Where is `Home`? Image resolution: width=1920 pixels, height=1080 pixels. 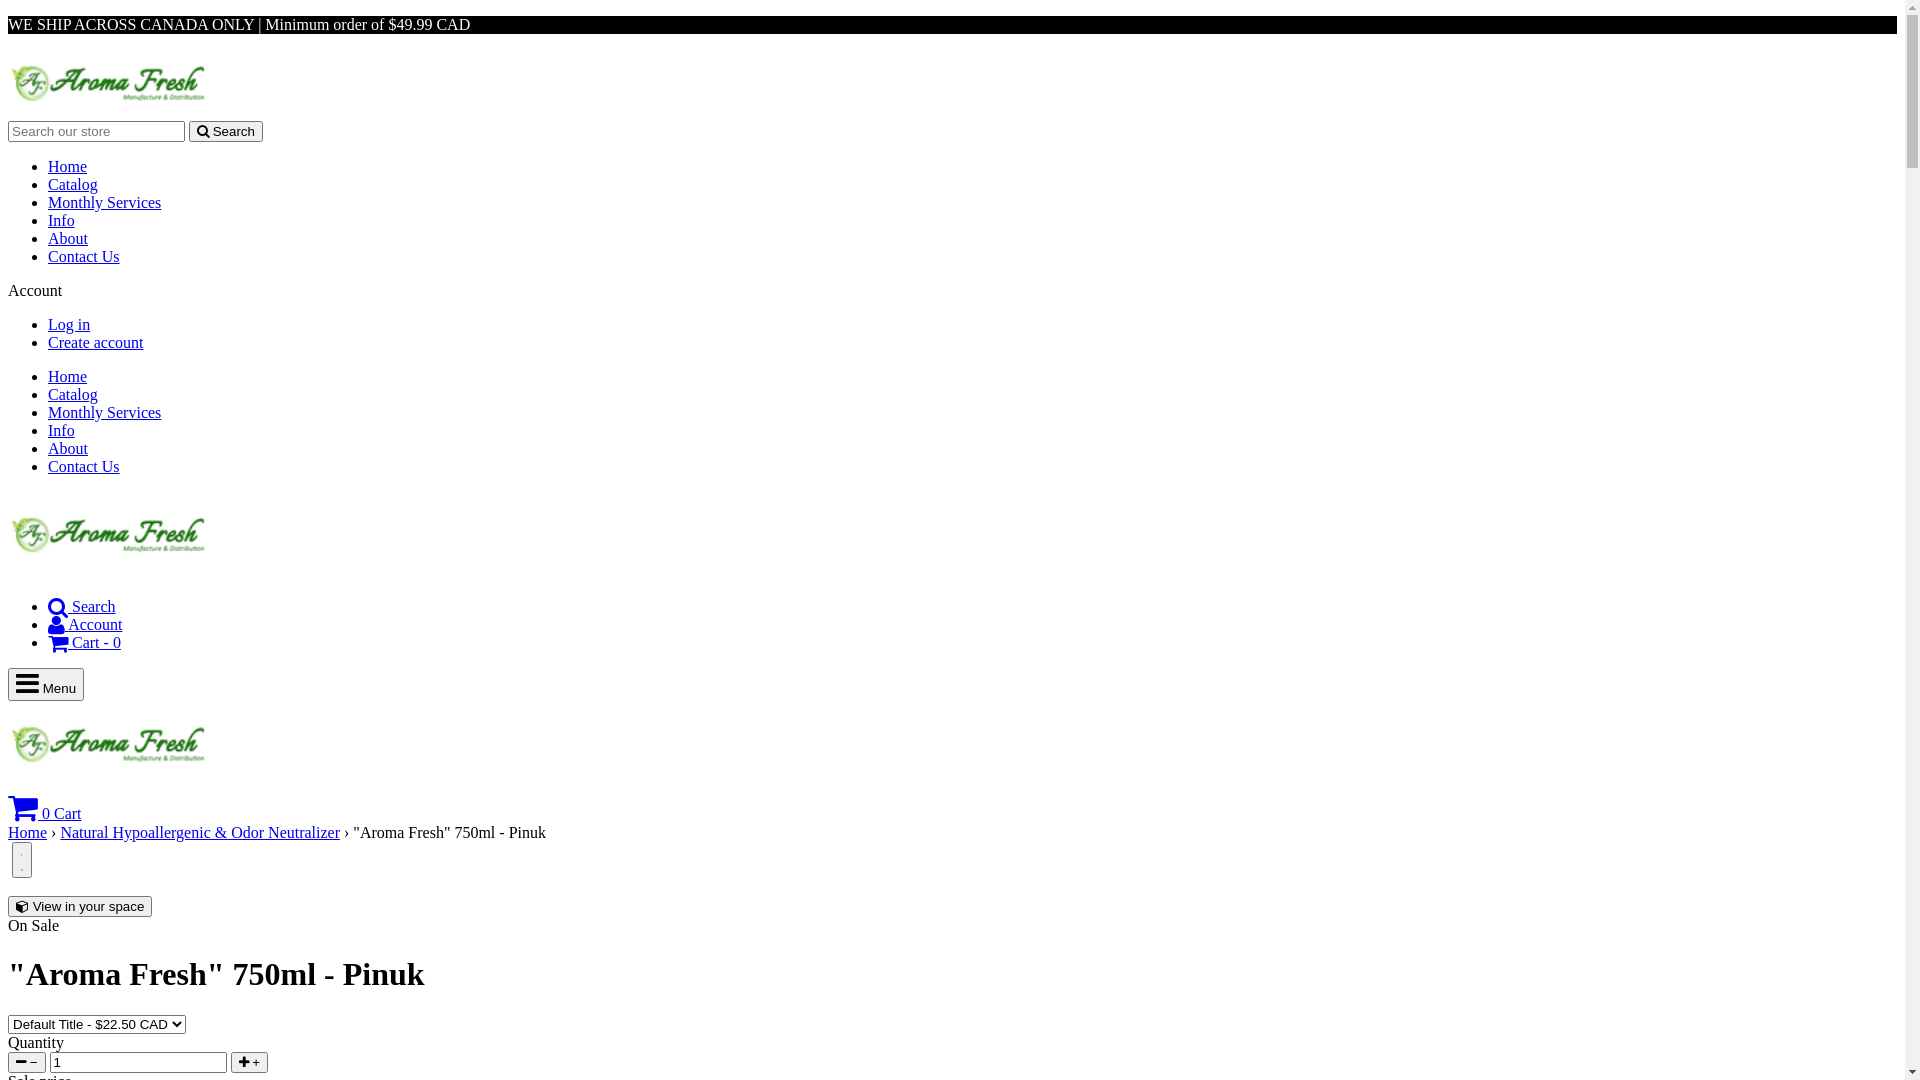 Home is located at coordinates (68, 376).